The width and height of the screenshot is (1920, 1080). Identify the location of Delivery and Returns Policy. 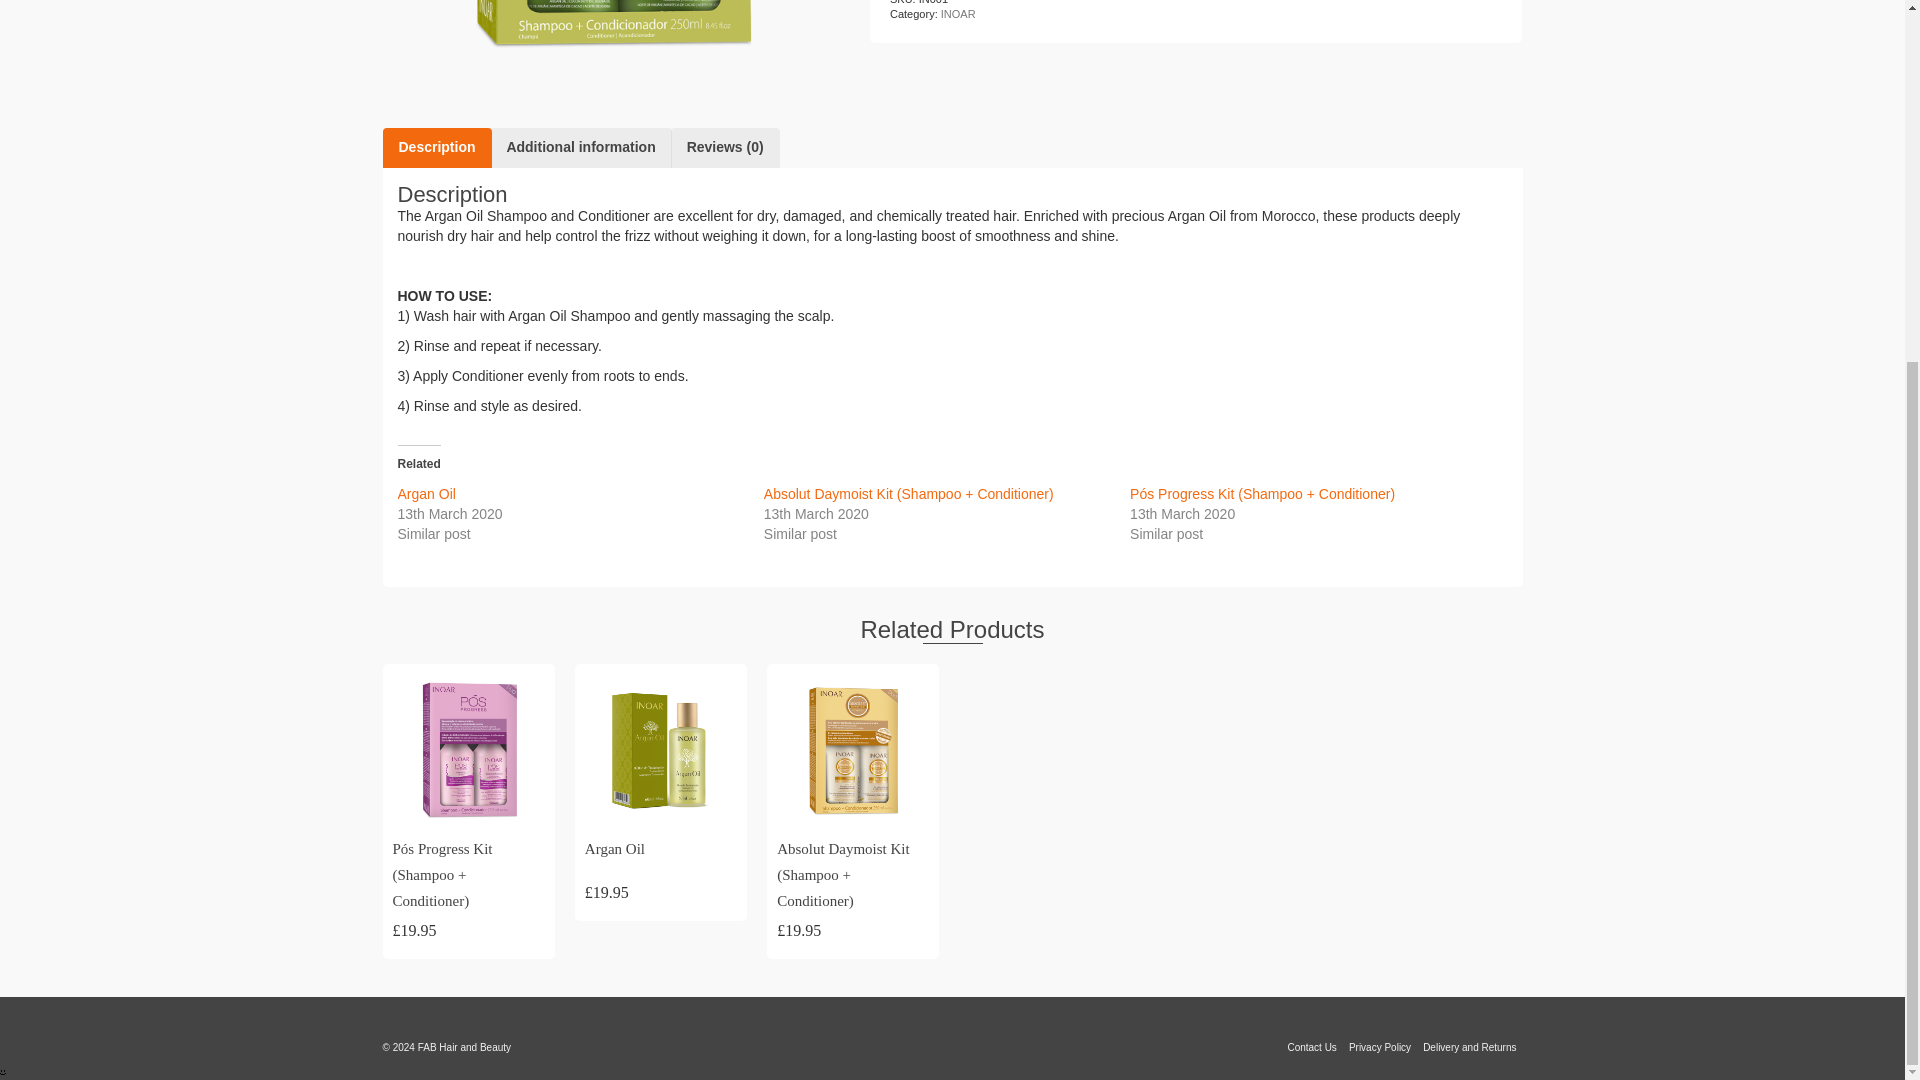
(1469, 1048).